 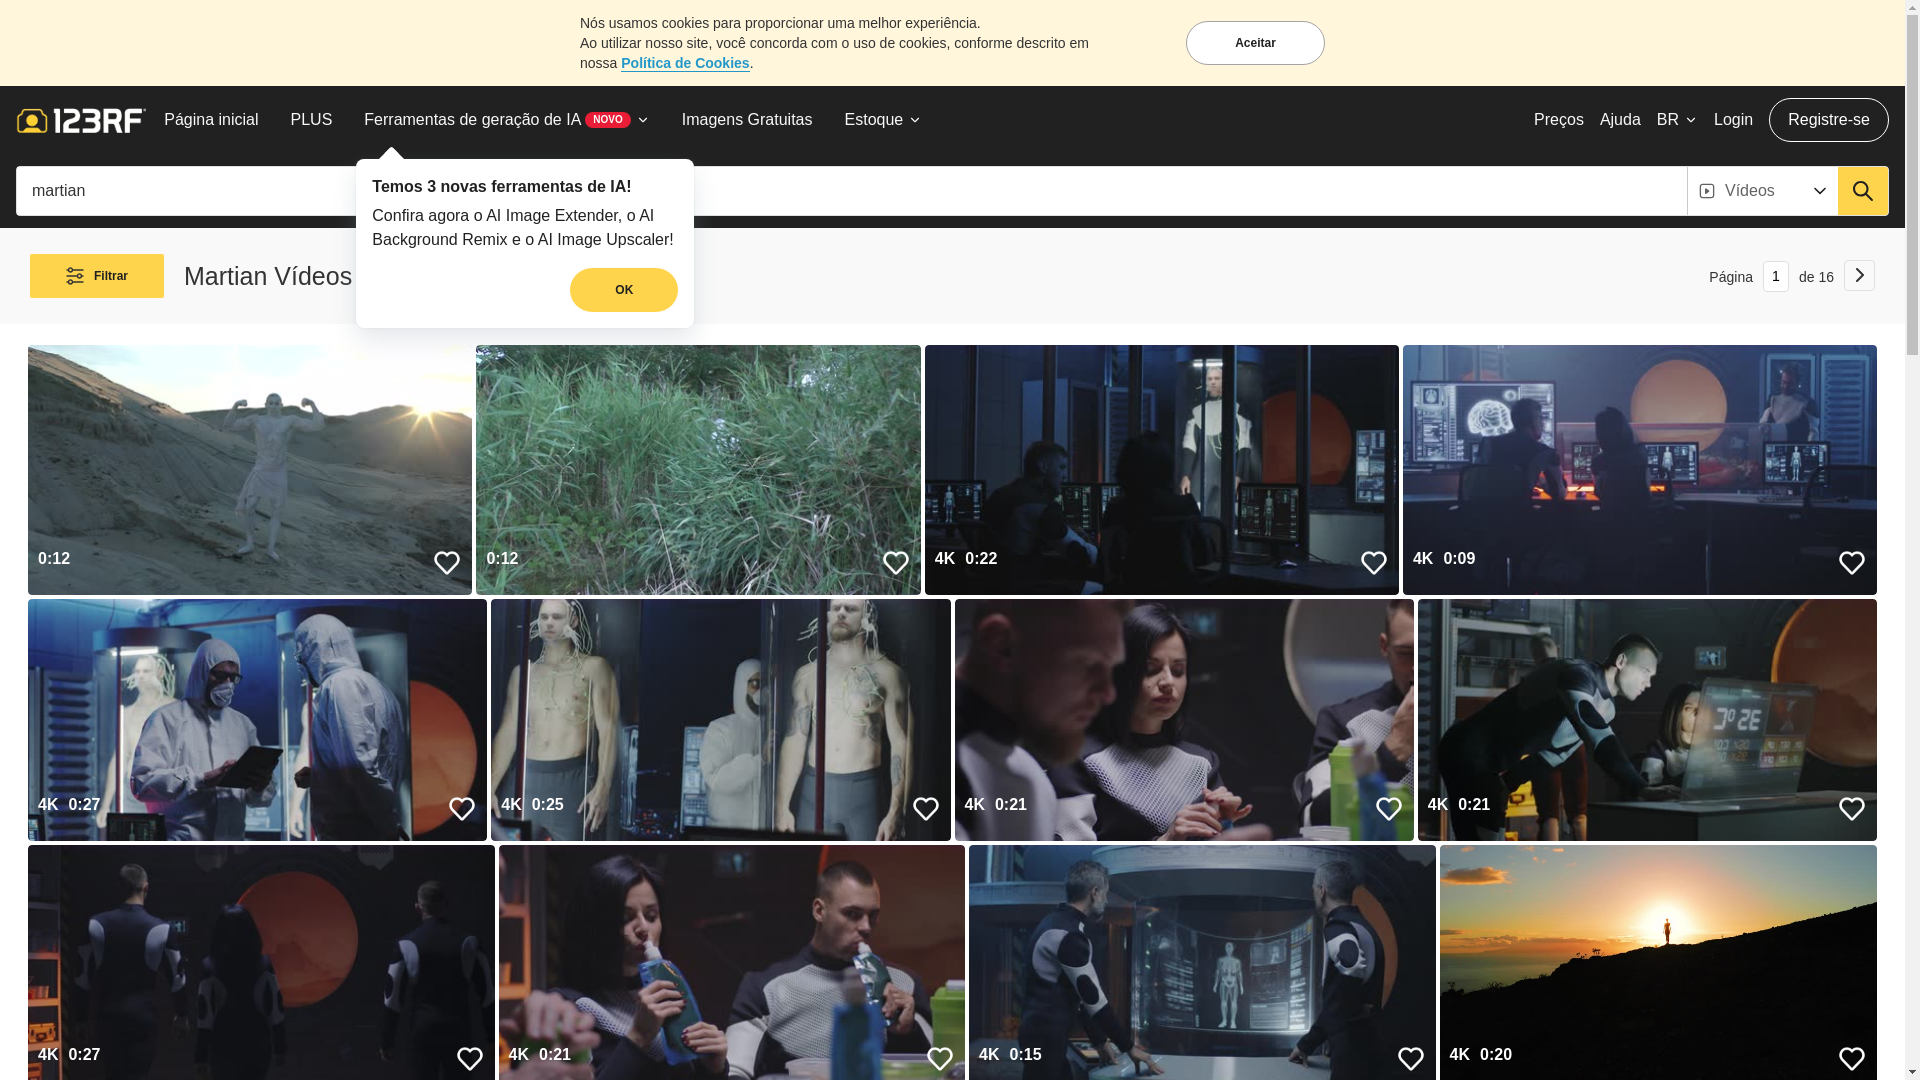 What do you see at coordinates (50, 862) in the screenshot?
I see `3` at bounding box center [50, 862].